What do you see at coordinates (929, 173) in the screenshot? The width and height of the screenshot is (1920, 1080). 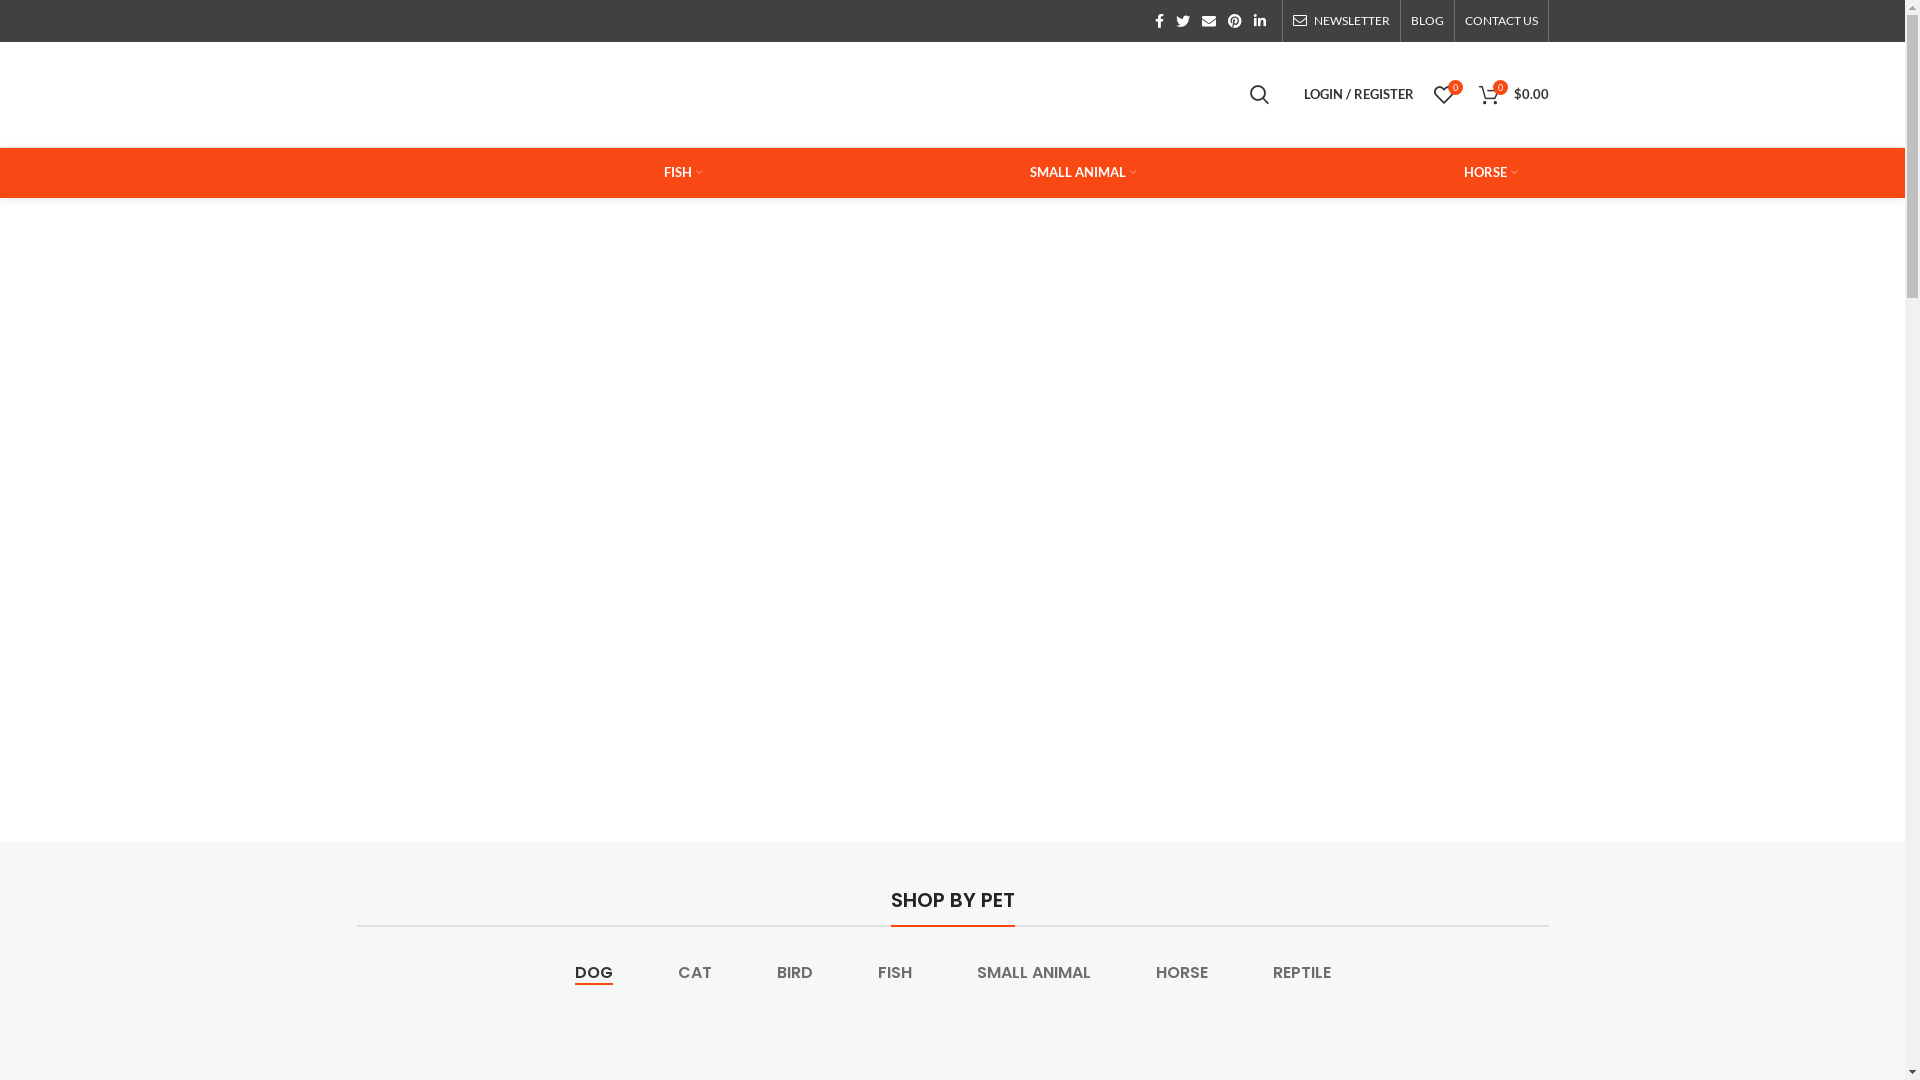 I see `SMALL ANIMAL` at bounding box center [929, 173].